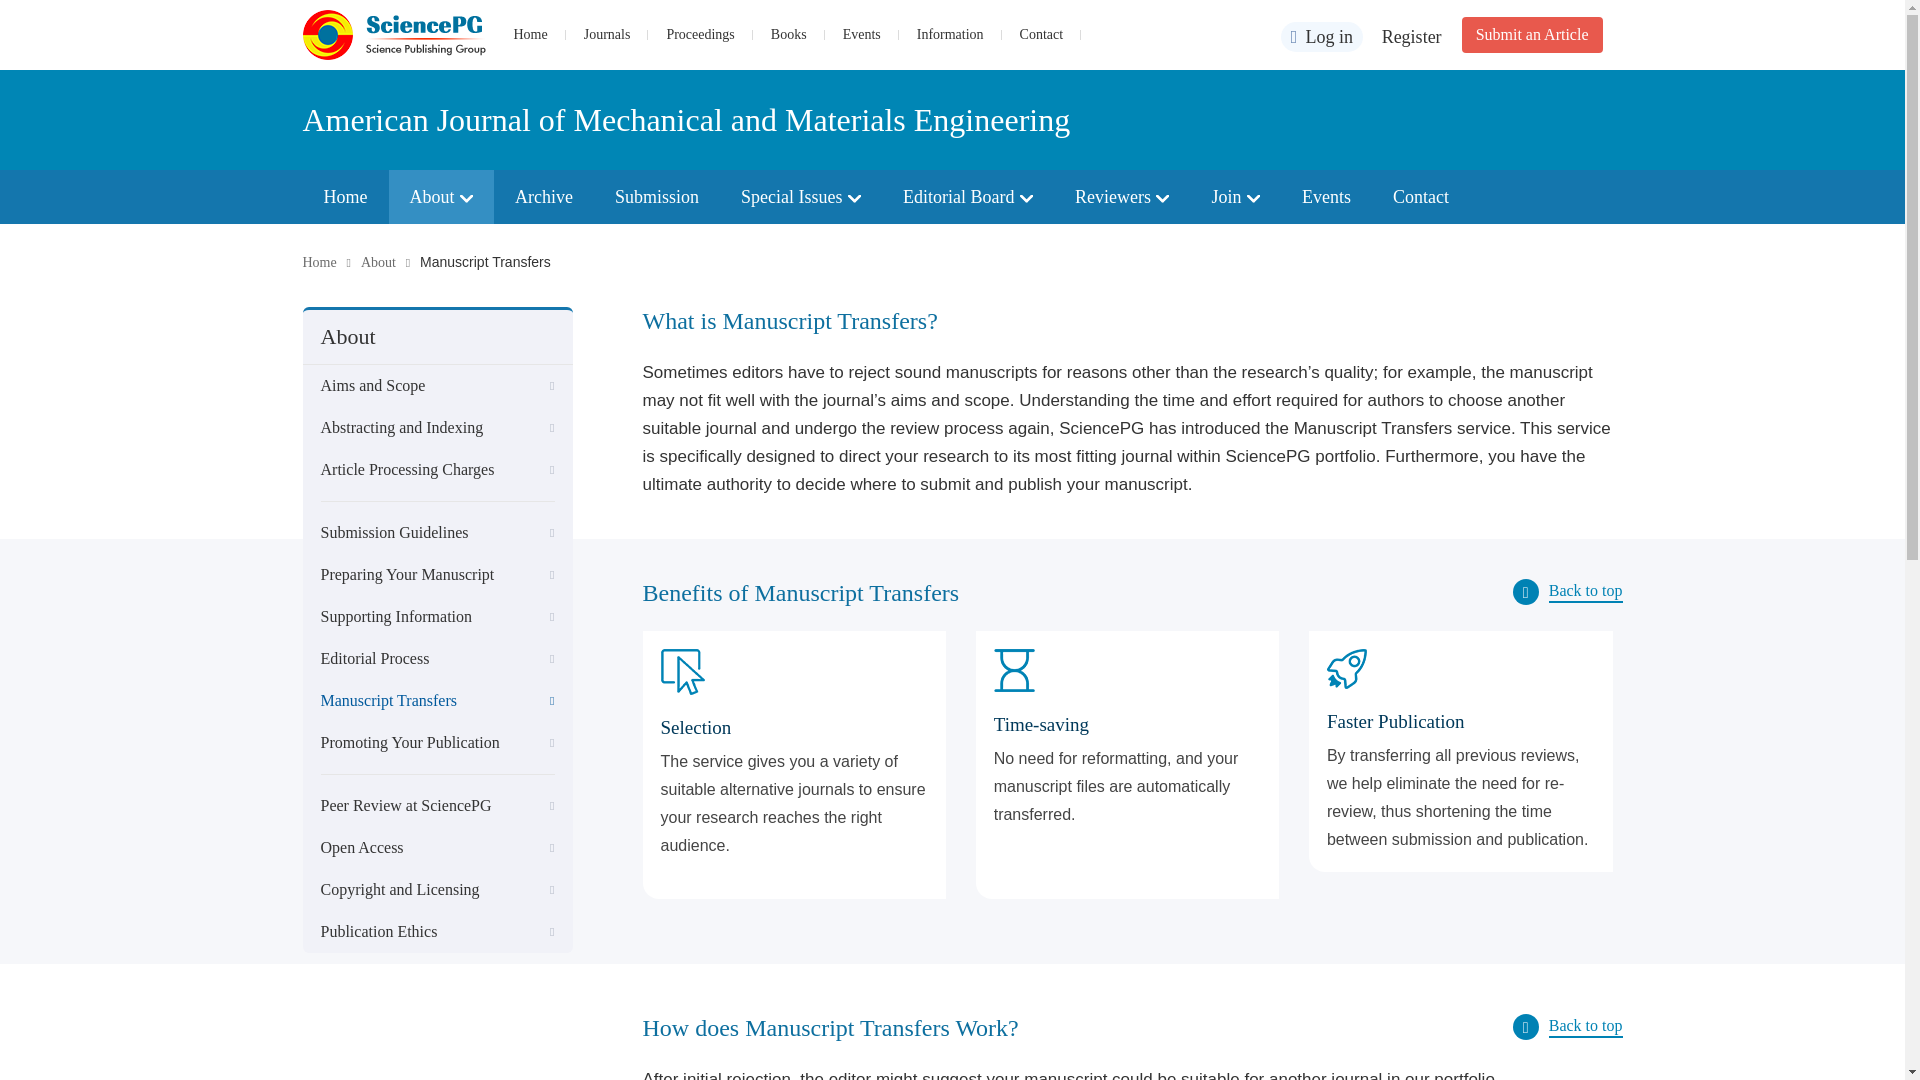  What do you see at coordinates (800, 196) in the screenshot?
I see `Special Issues` at bounding box center [800, 196].